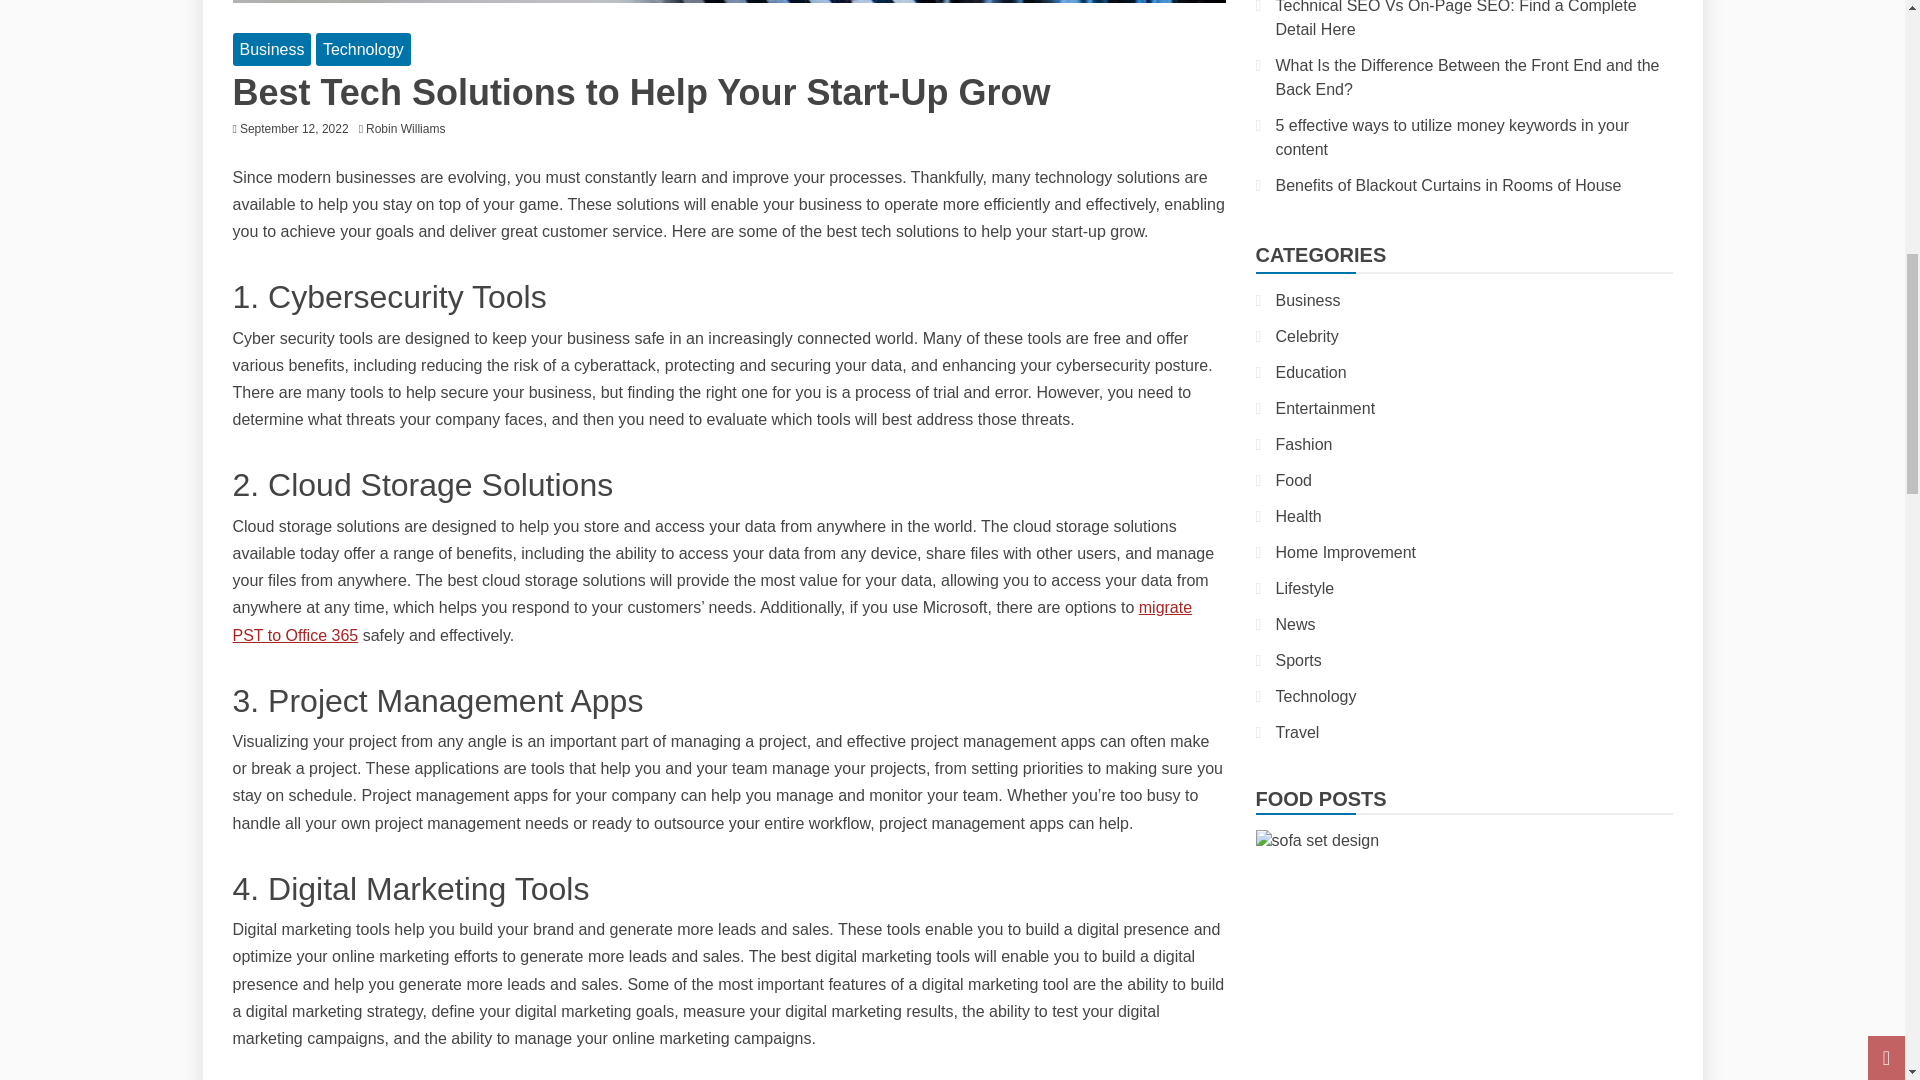 This screenshot has width=1920, height=1080. I want to click on Robin Williams, so click(410, 129).